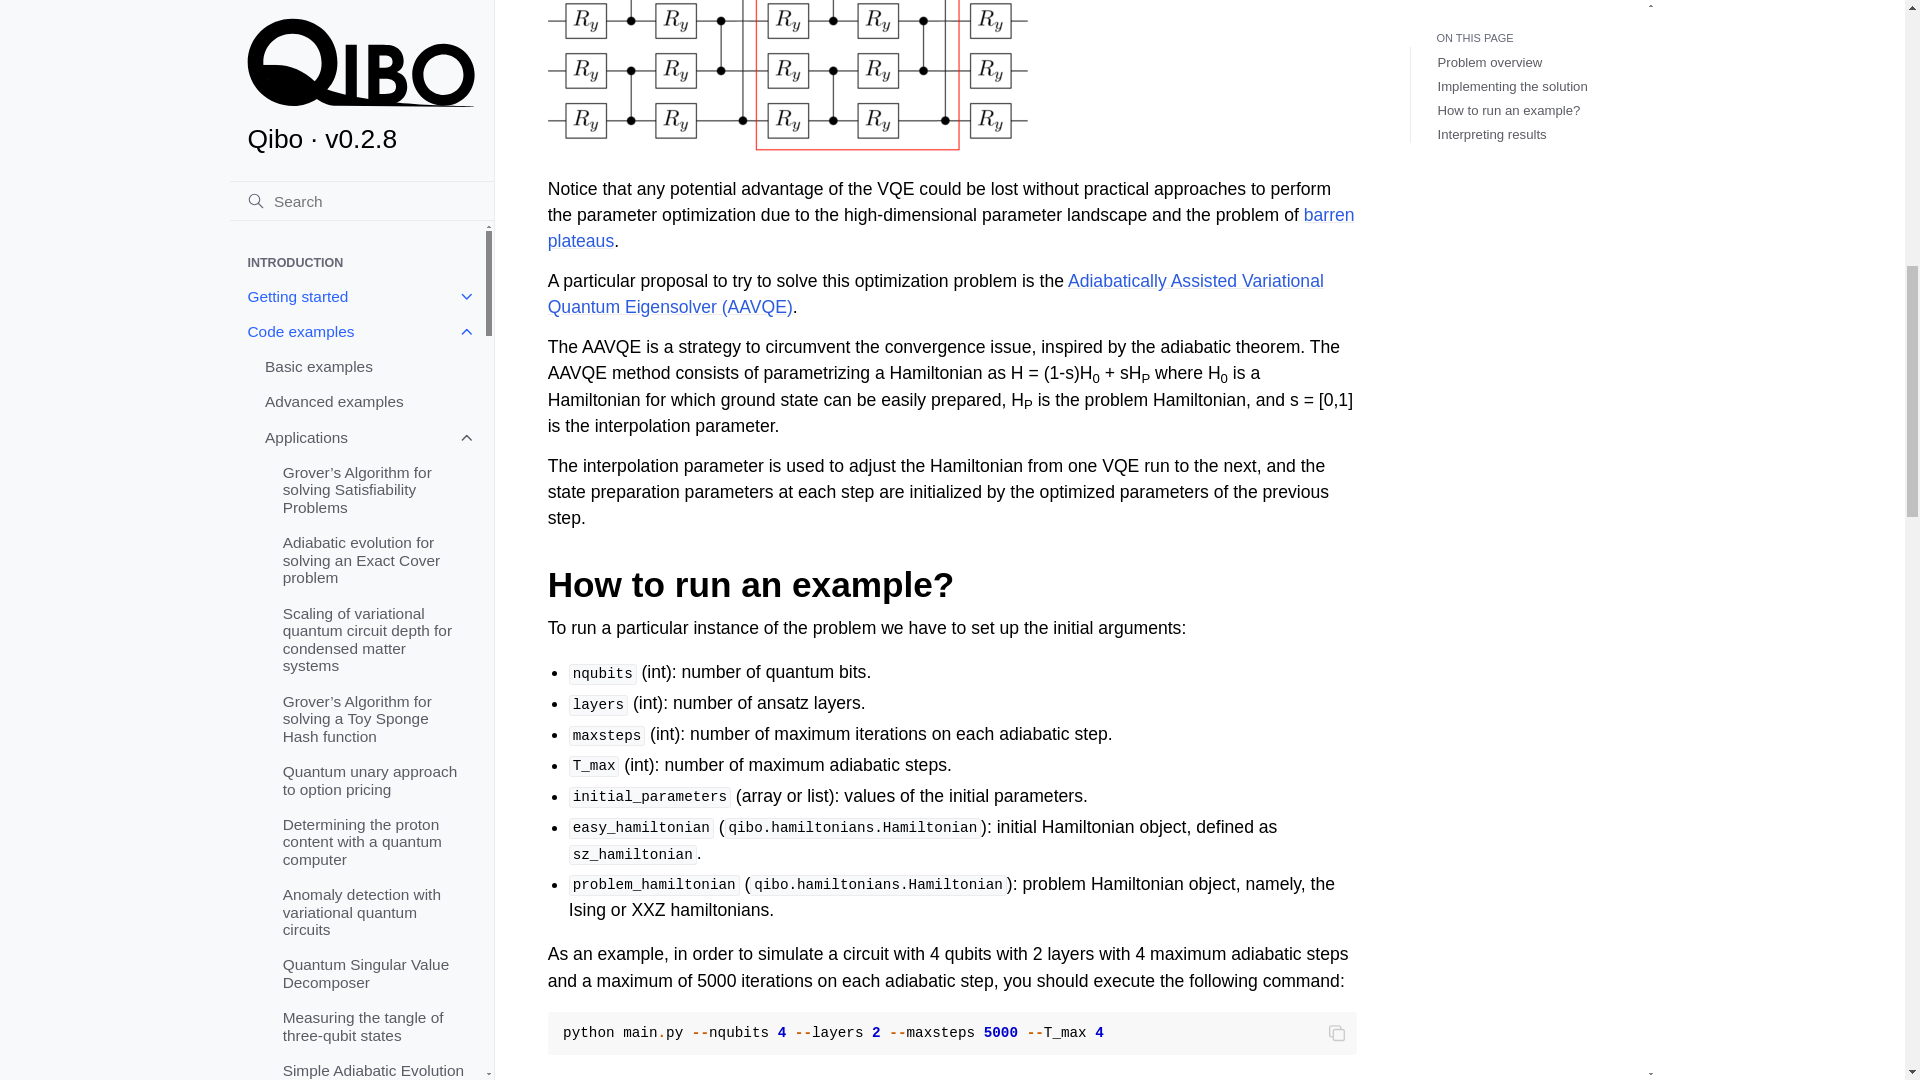 This screenshot has height=1080, width=1920. I want to click on Quantum autoencoders with enhanced data encoding, so click(374, 536).